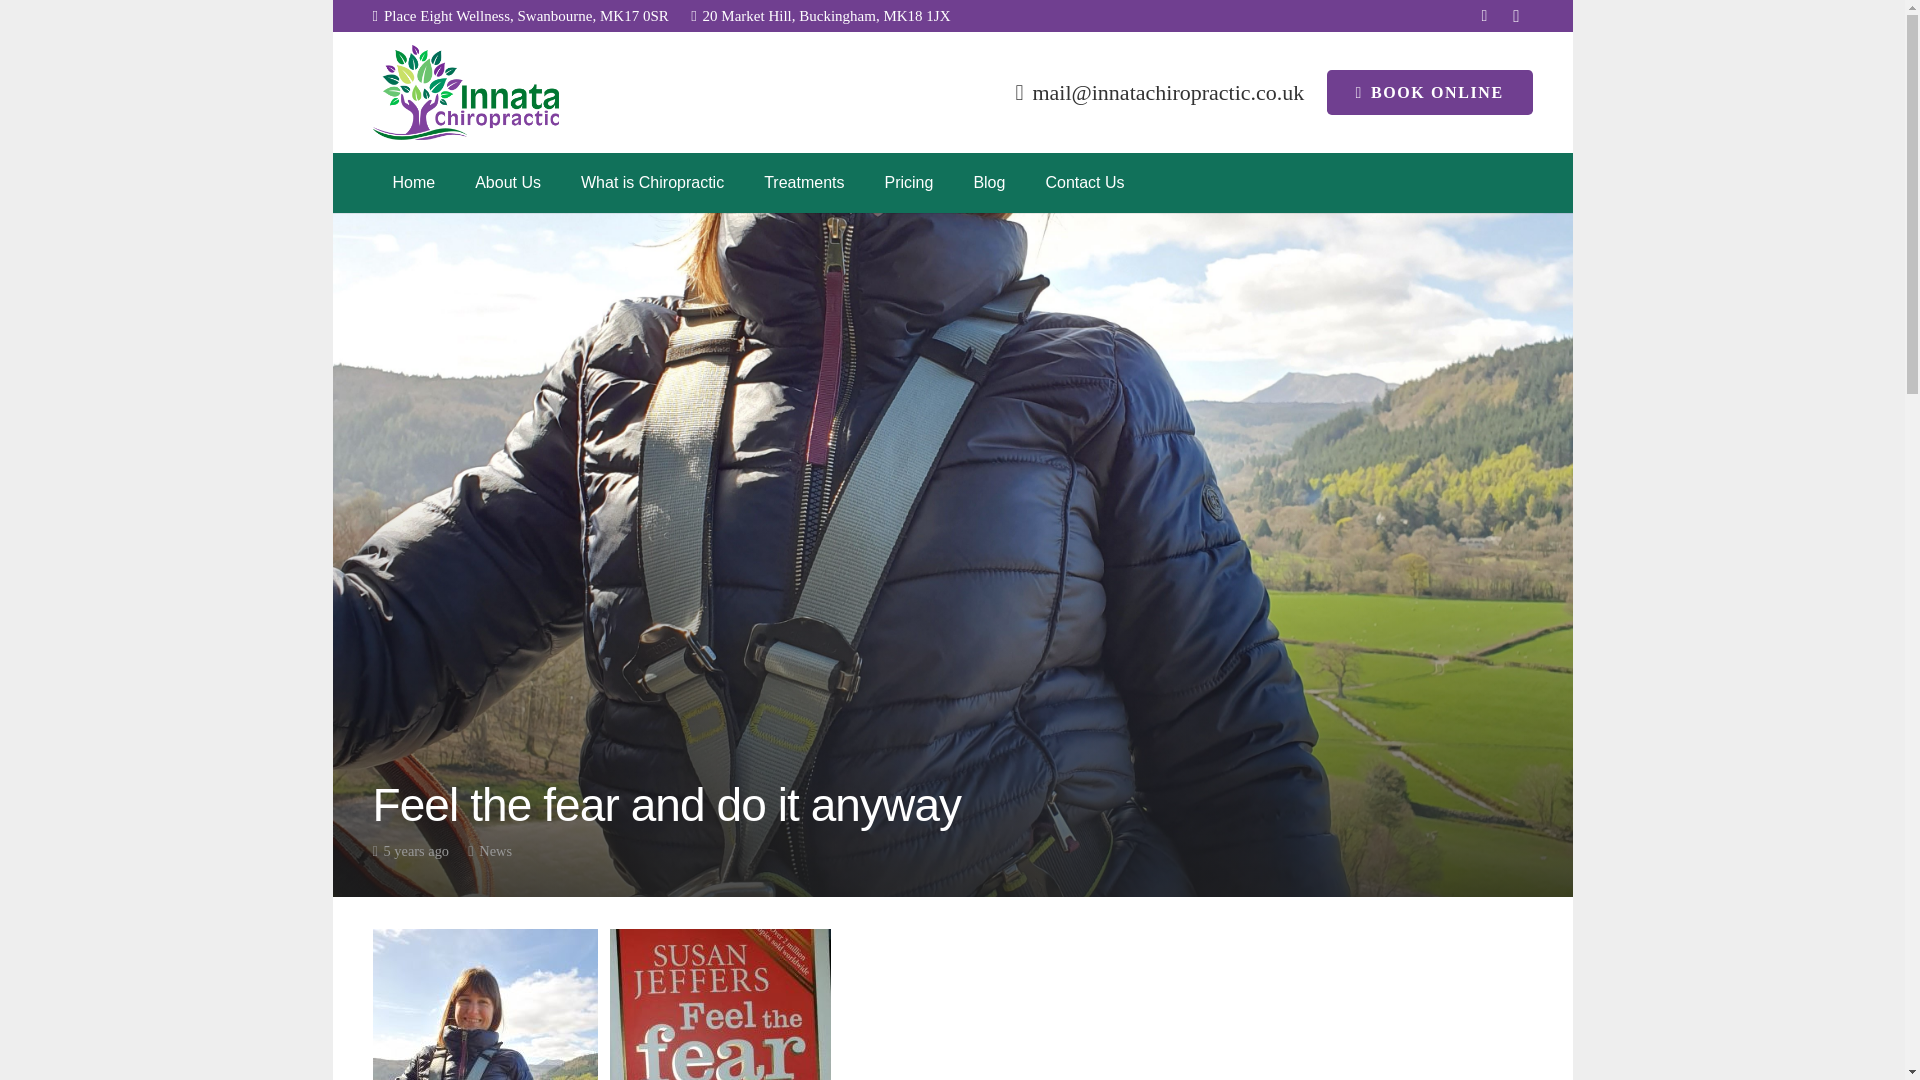  Describe the element at coordinates (508, 182) in the screenshot. I see `About Us` at that location.